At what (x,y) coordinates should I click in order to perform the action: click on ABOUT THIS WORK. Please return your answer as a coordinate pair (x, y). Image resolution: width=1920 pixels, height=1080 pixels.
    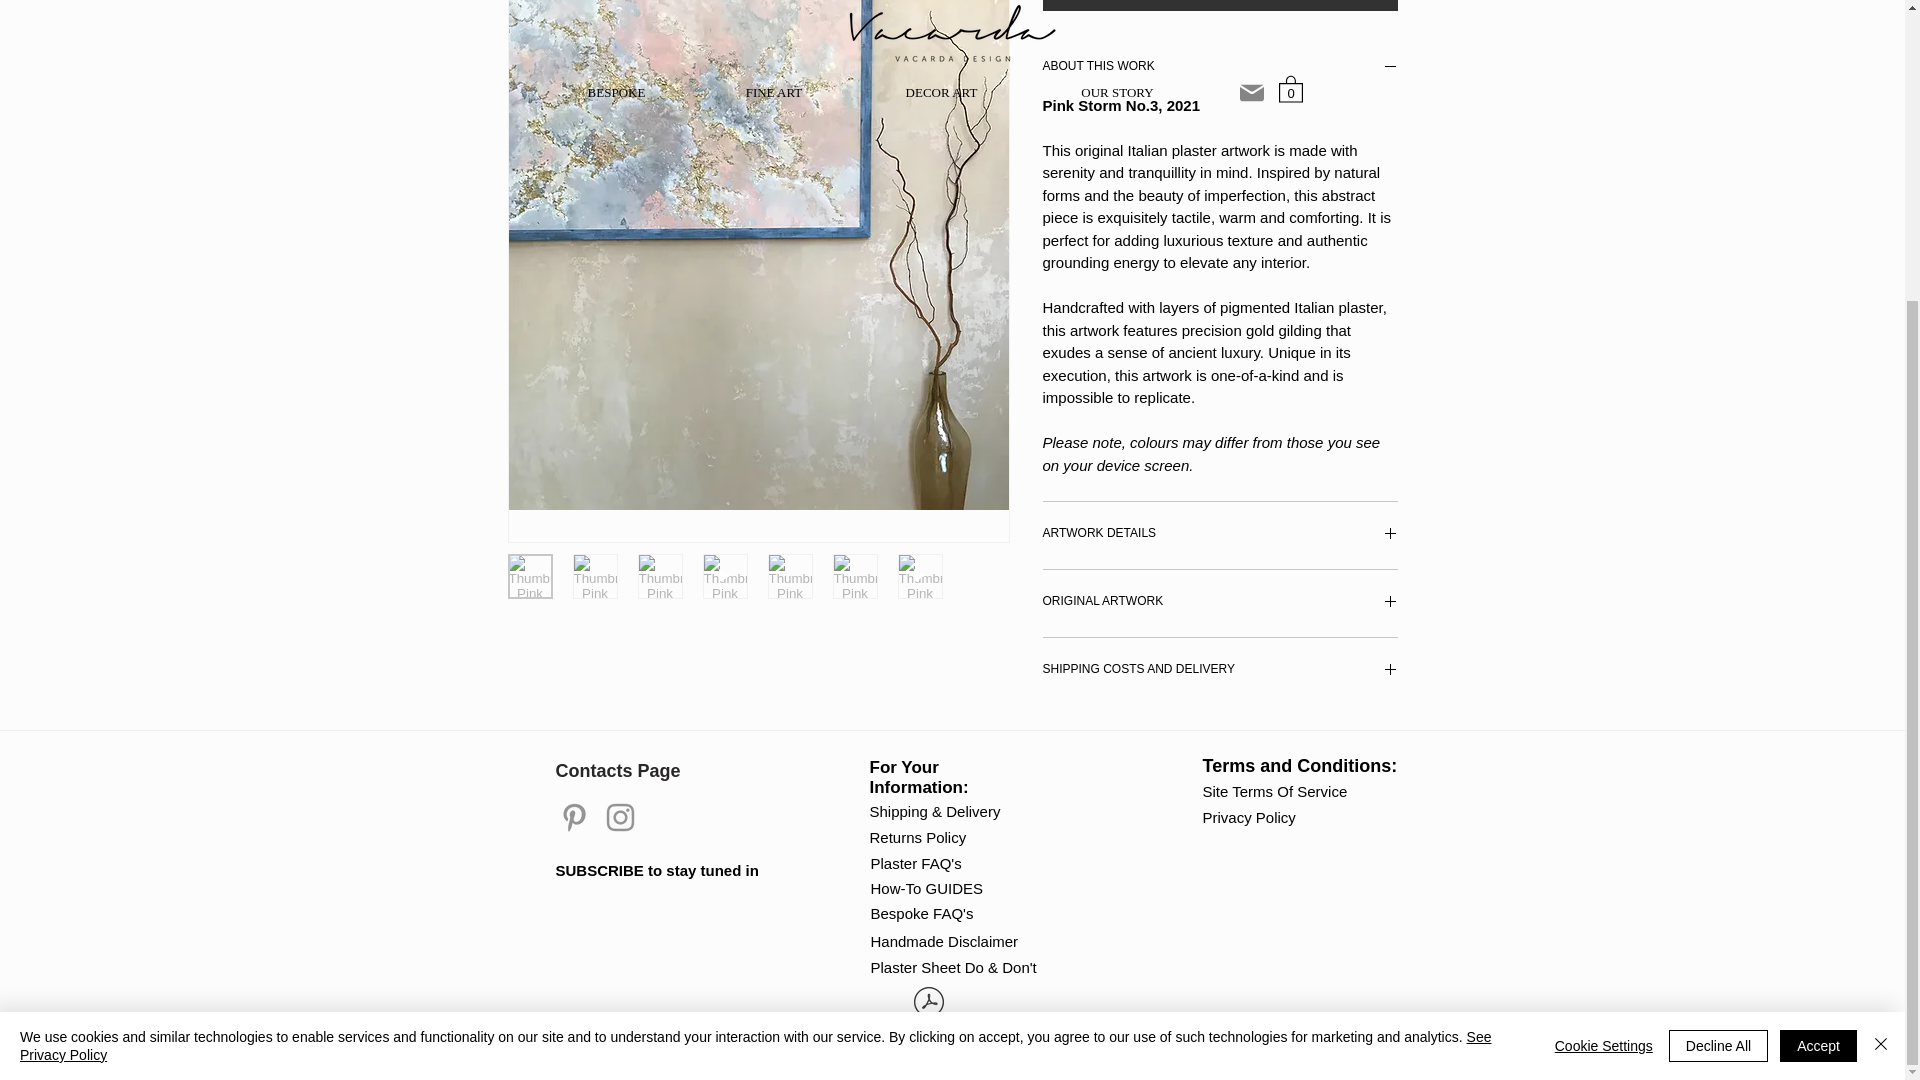
    Looking at the image, I should click on (1220, 68).